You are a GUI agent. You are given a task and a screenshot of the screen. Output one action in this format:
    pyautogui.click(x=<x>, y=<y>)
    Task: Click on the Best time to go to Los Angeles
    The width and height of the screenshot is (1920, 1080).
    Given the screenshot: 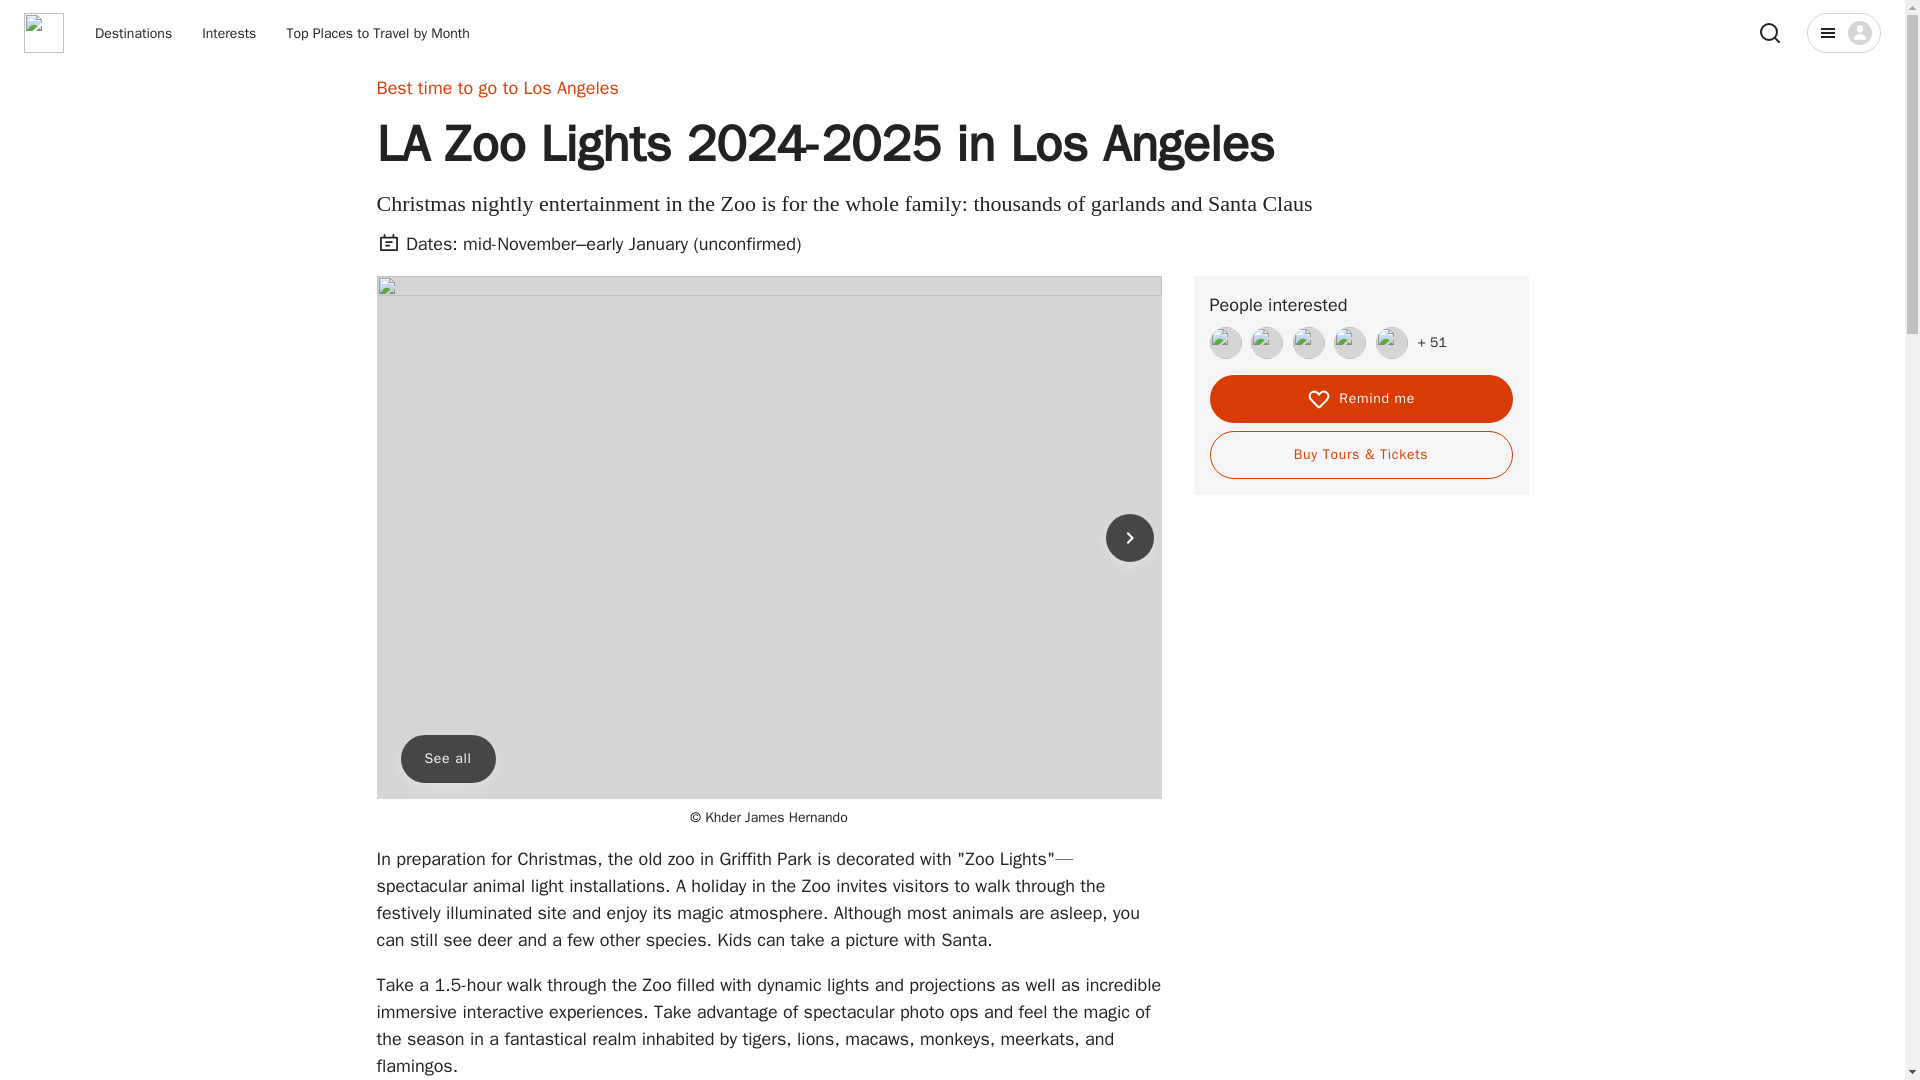 What is the action you would take?
    pyautogui.click(x=497, y=88)
    